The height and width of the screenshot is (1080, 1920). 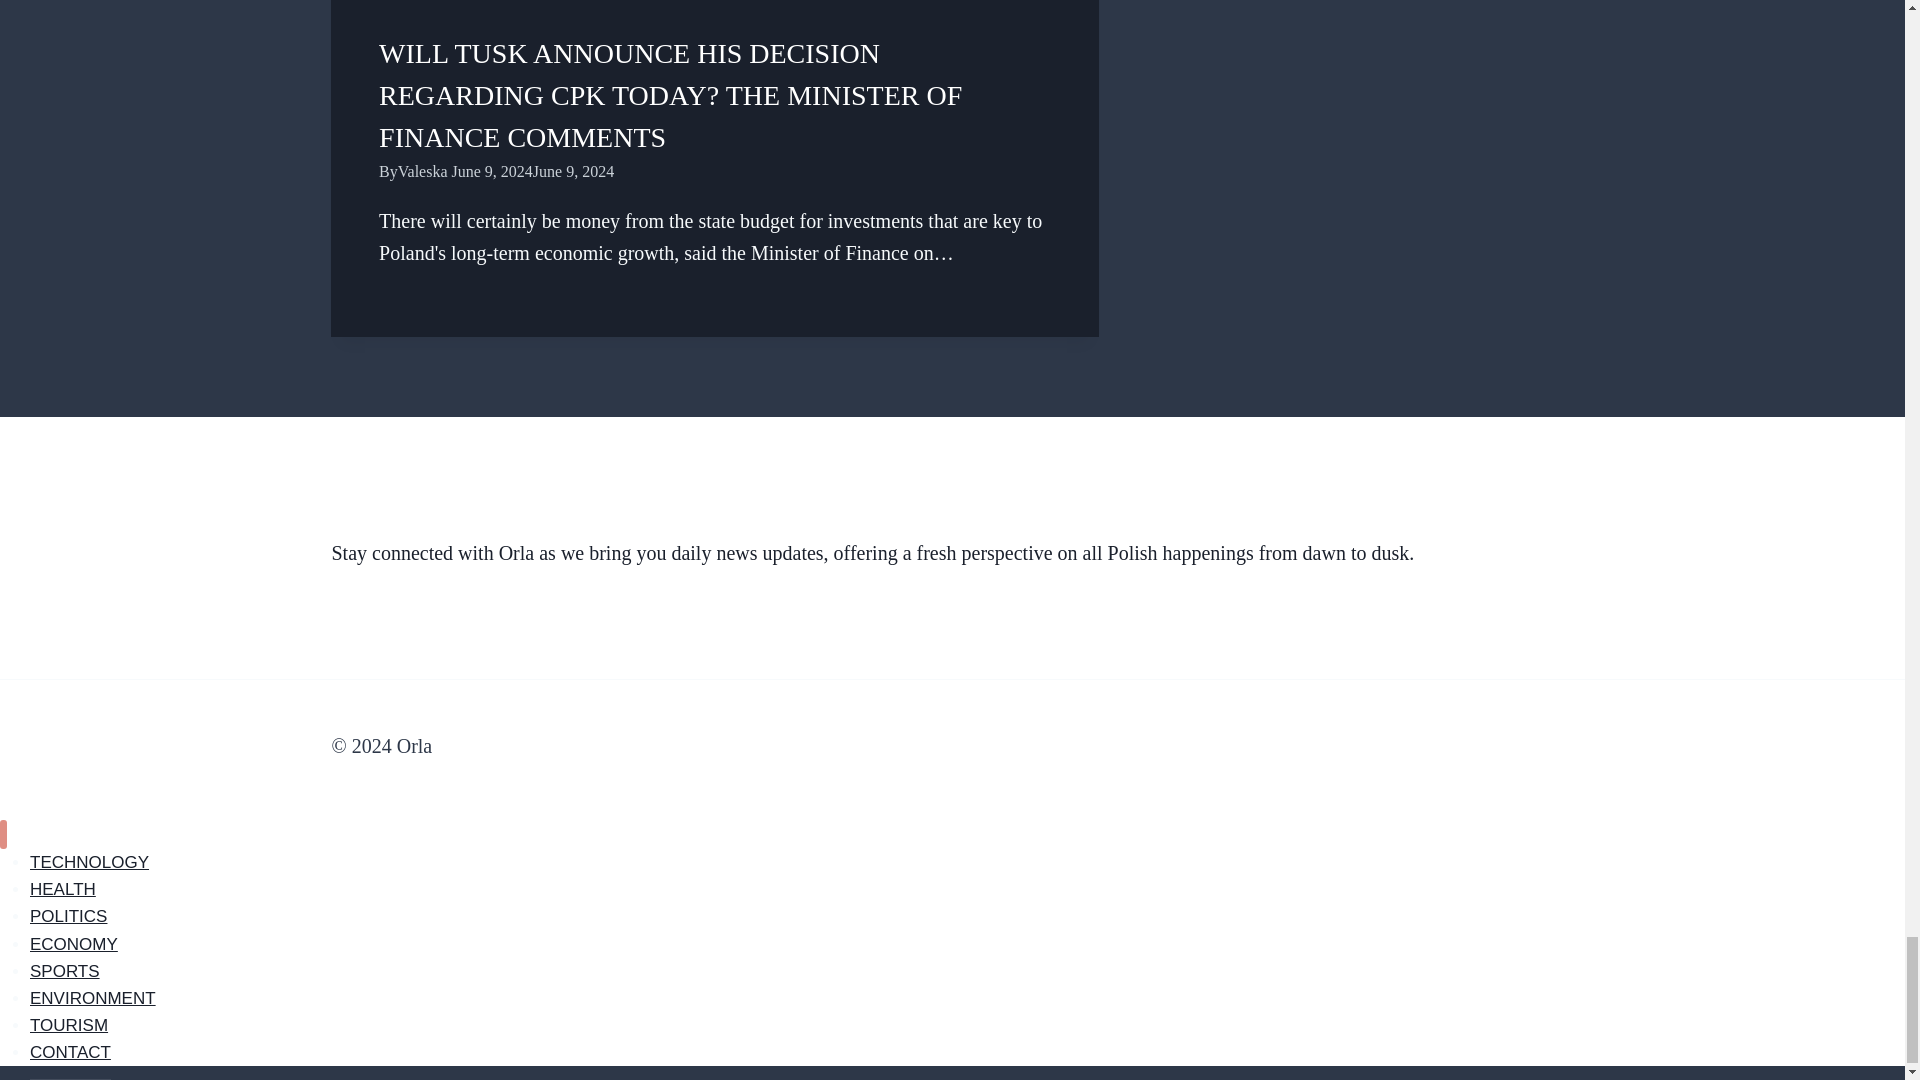 What do you see at coordinates (68, 916) in the screenshot?
I see `POLITICS` at bounding box center [68, 916].